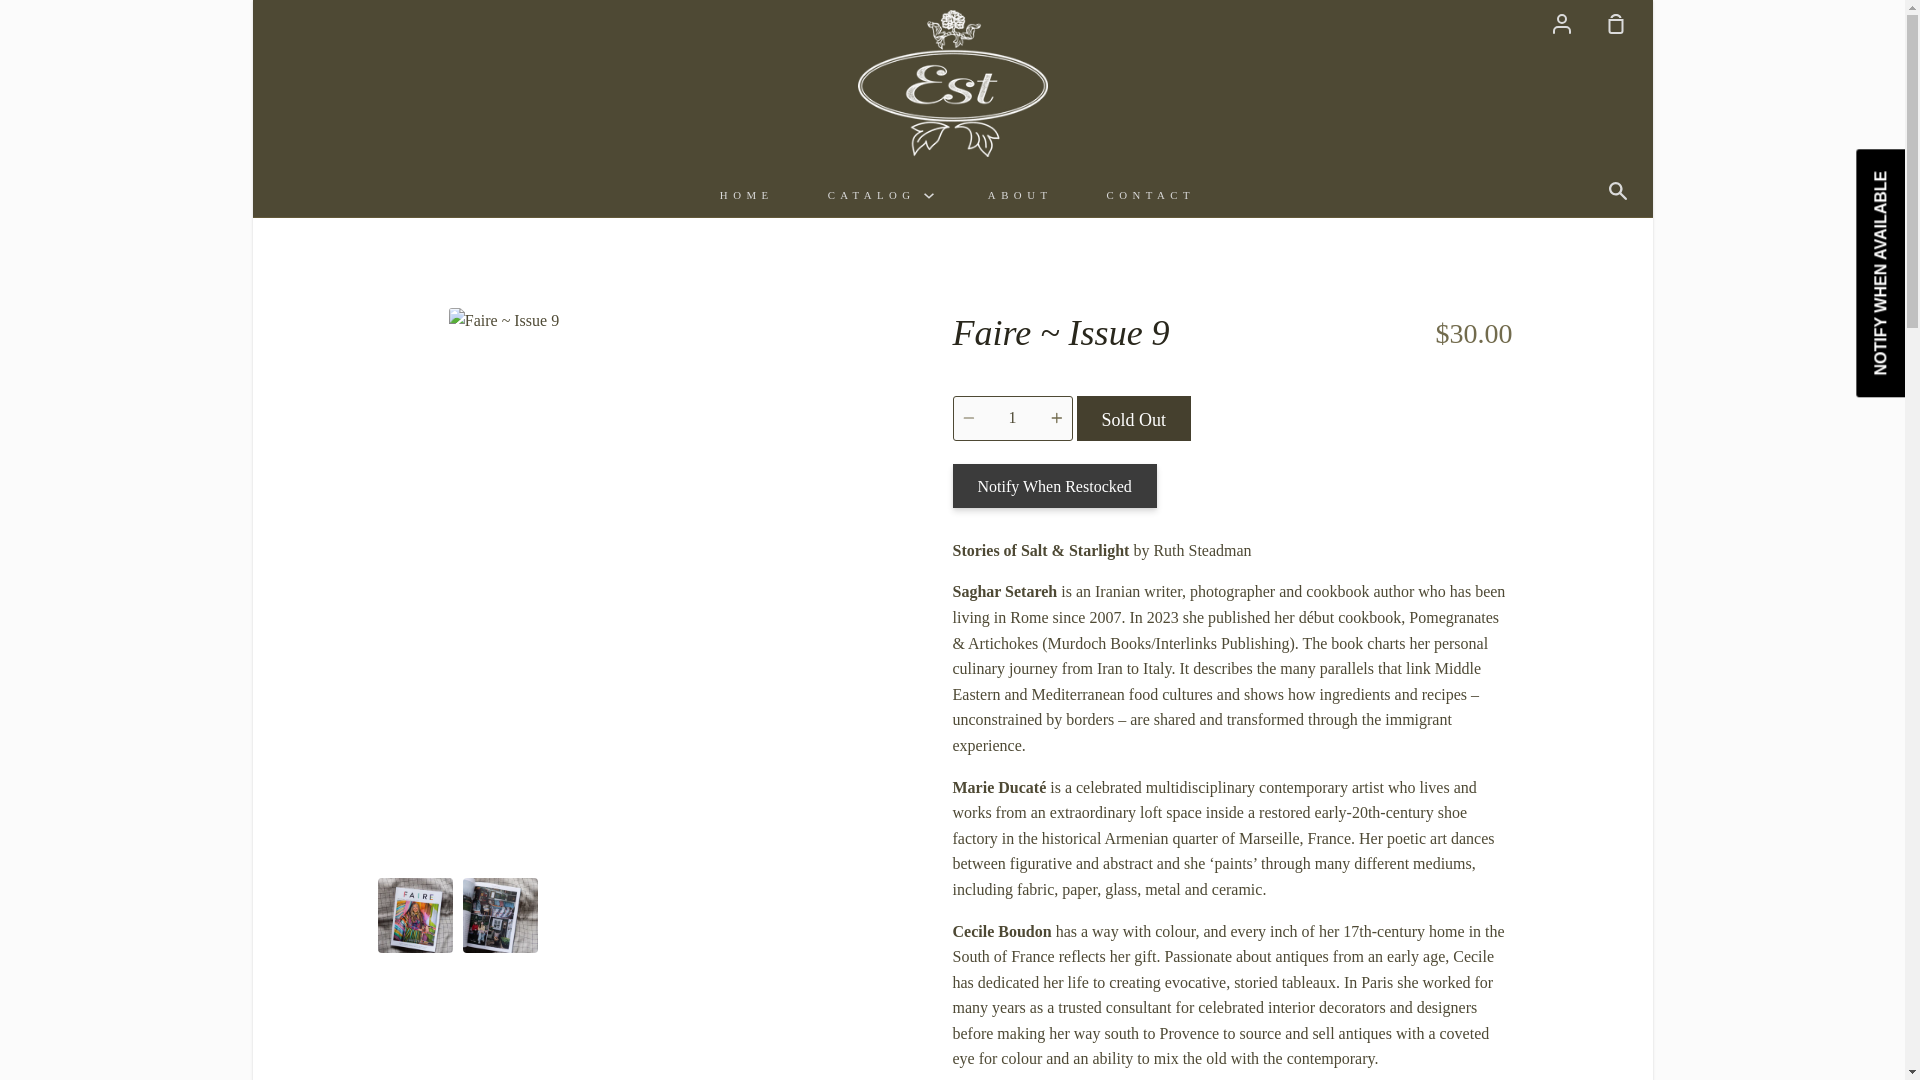  Describe the element at coordinates (880, 194) in the screenshot. I see `CATALOG` at that location.